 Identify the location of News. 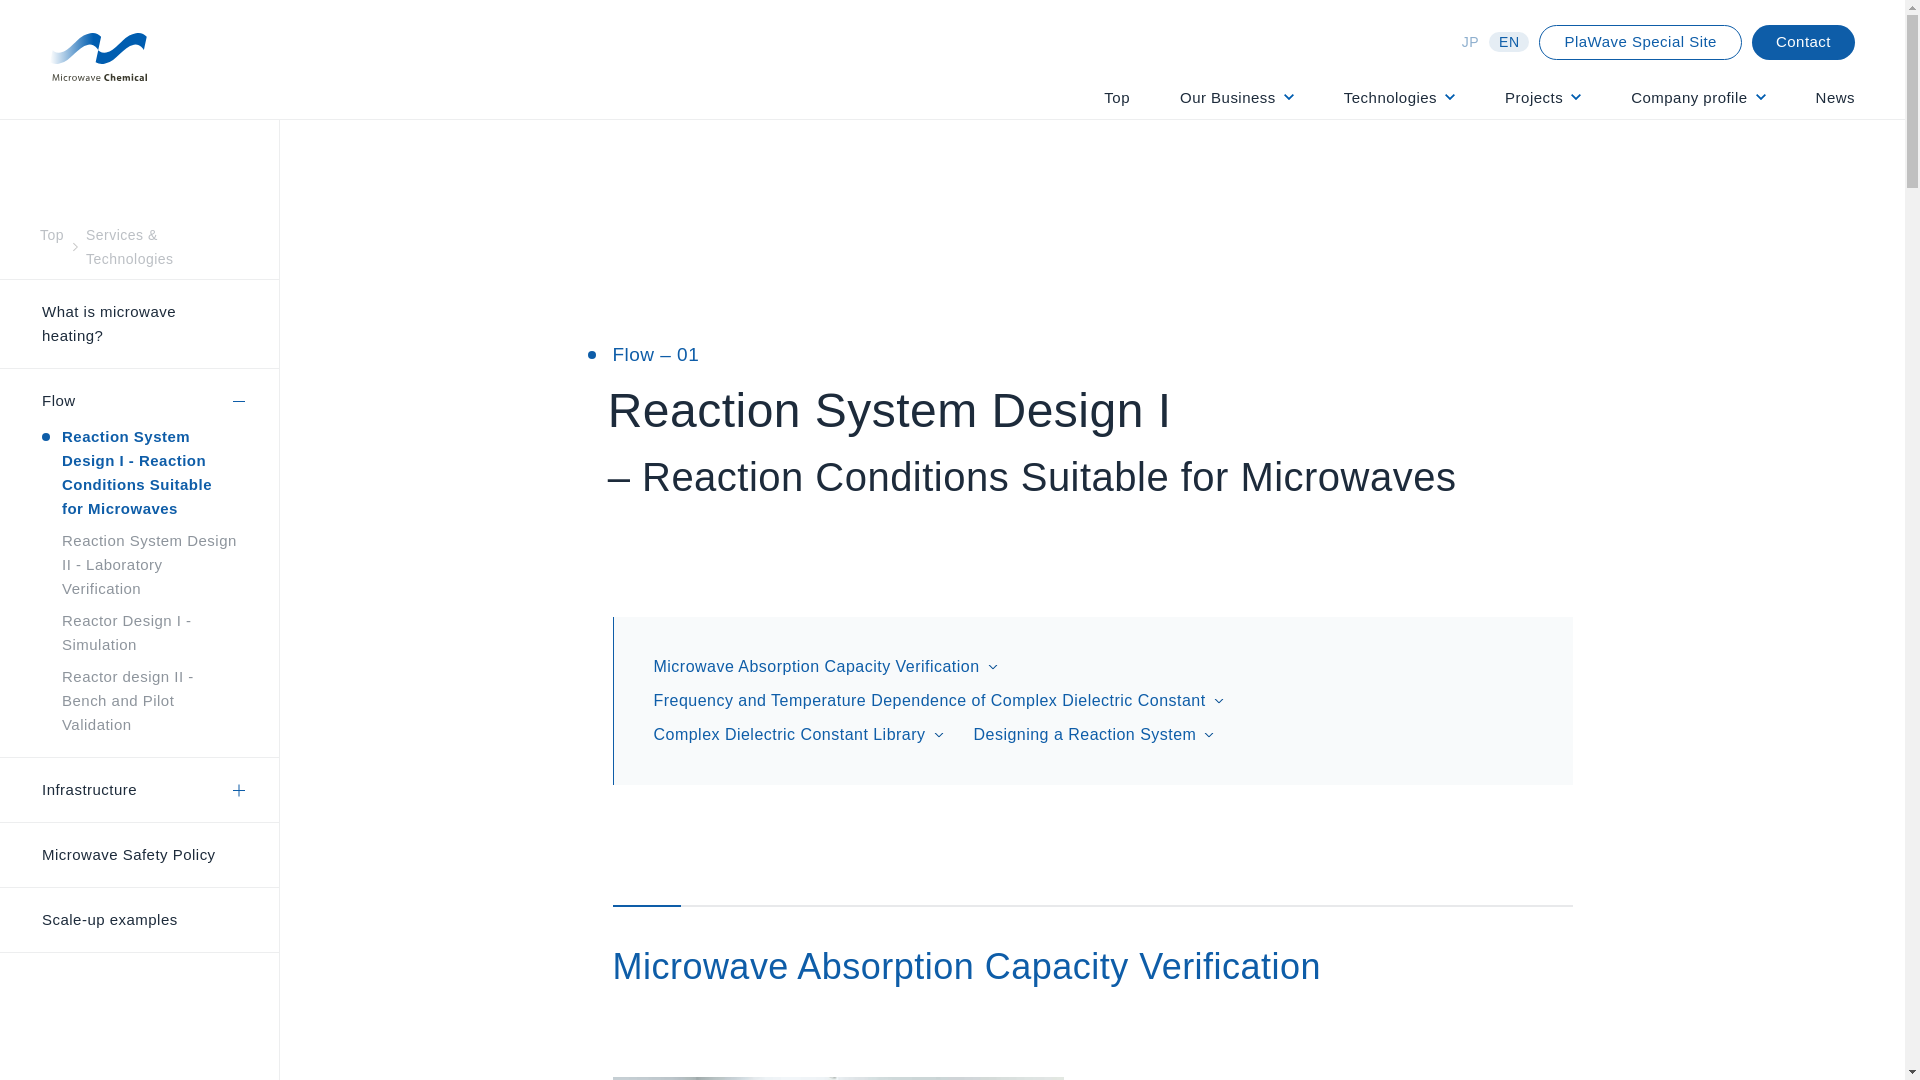
(1835, 98).